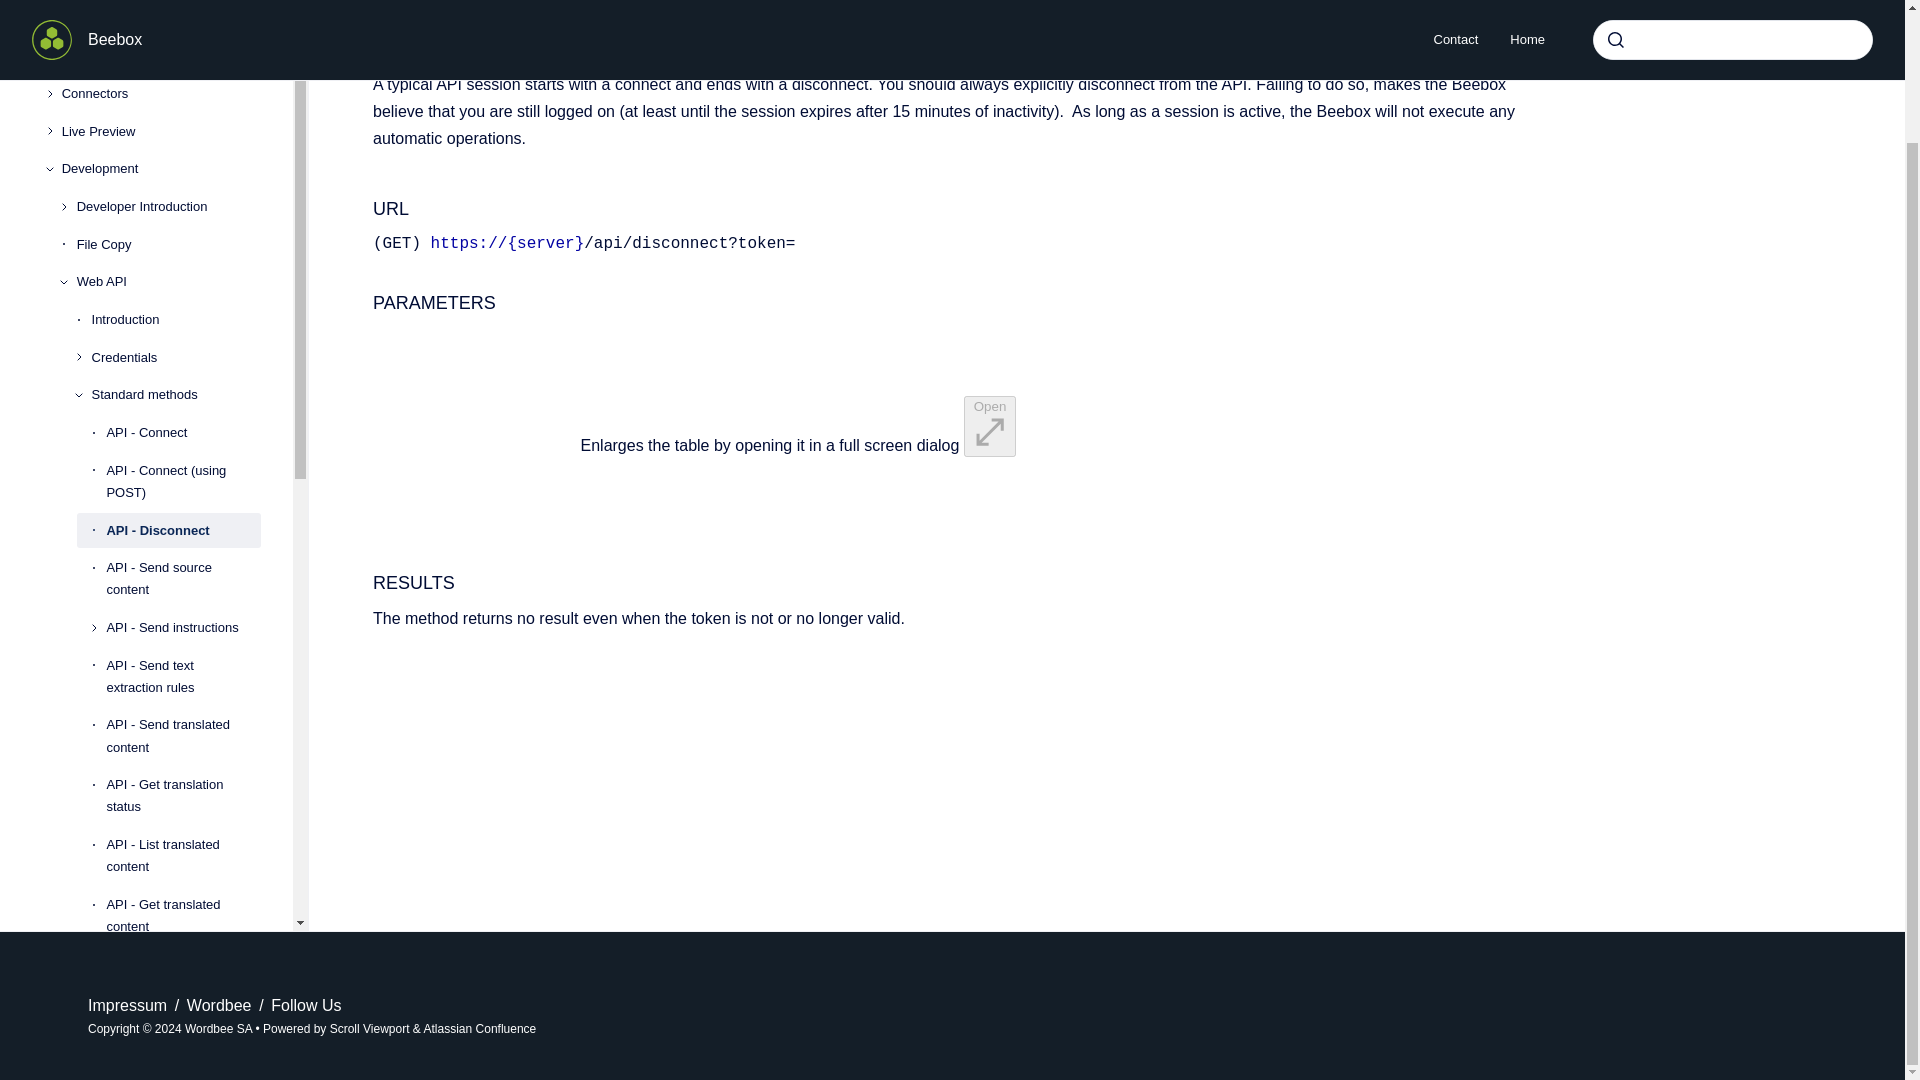 Image resolution: width=1920 pixels, height=1080 pixels. Describe the element at coordinates (183, 578) in the screenshot. I see `API - Send source content` at that location.